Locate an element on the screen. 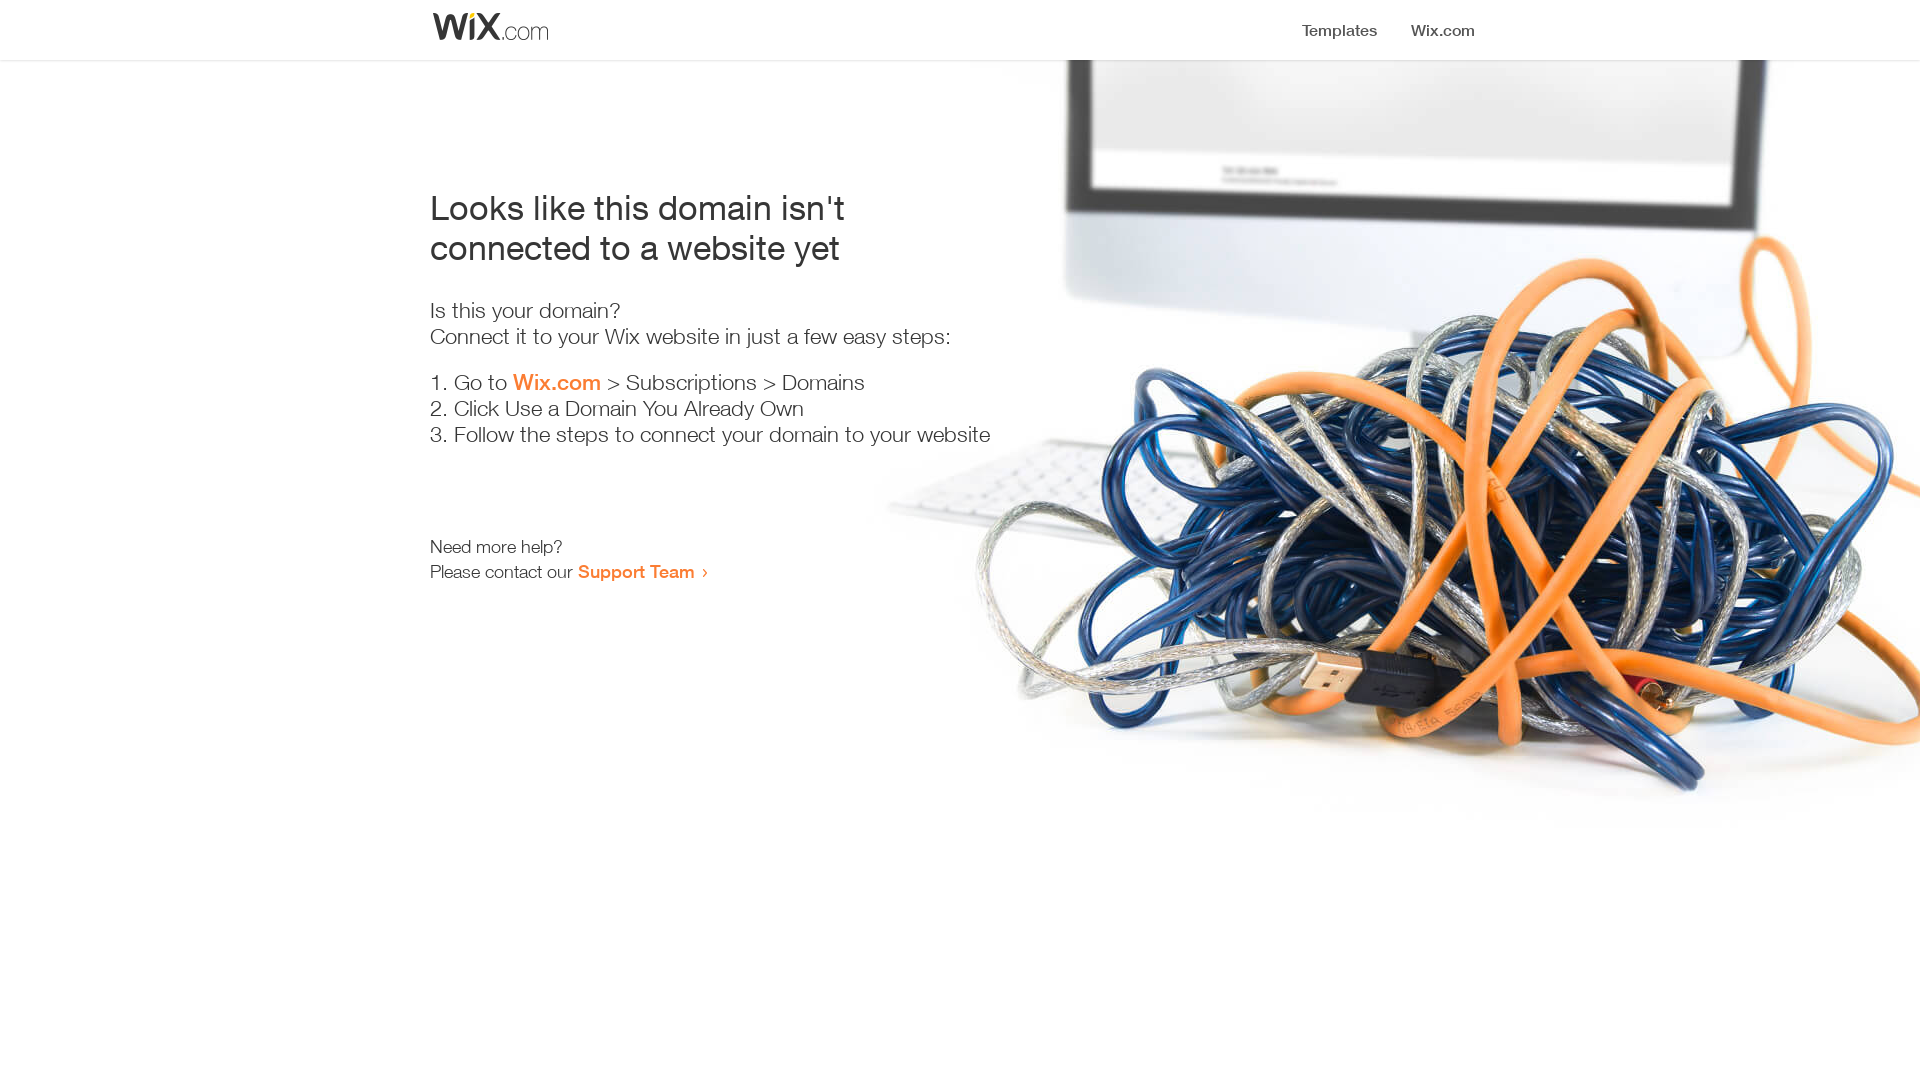  Wix.com is located at coordinates (557, 382).